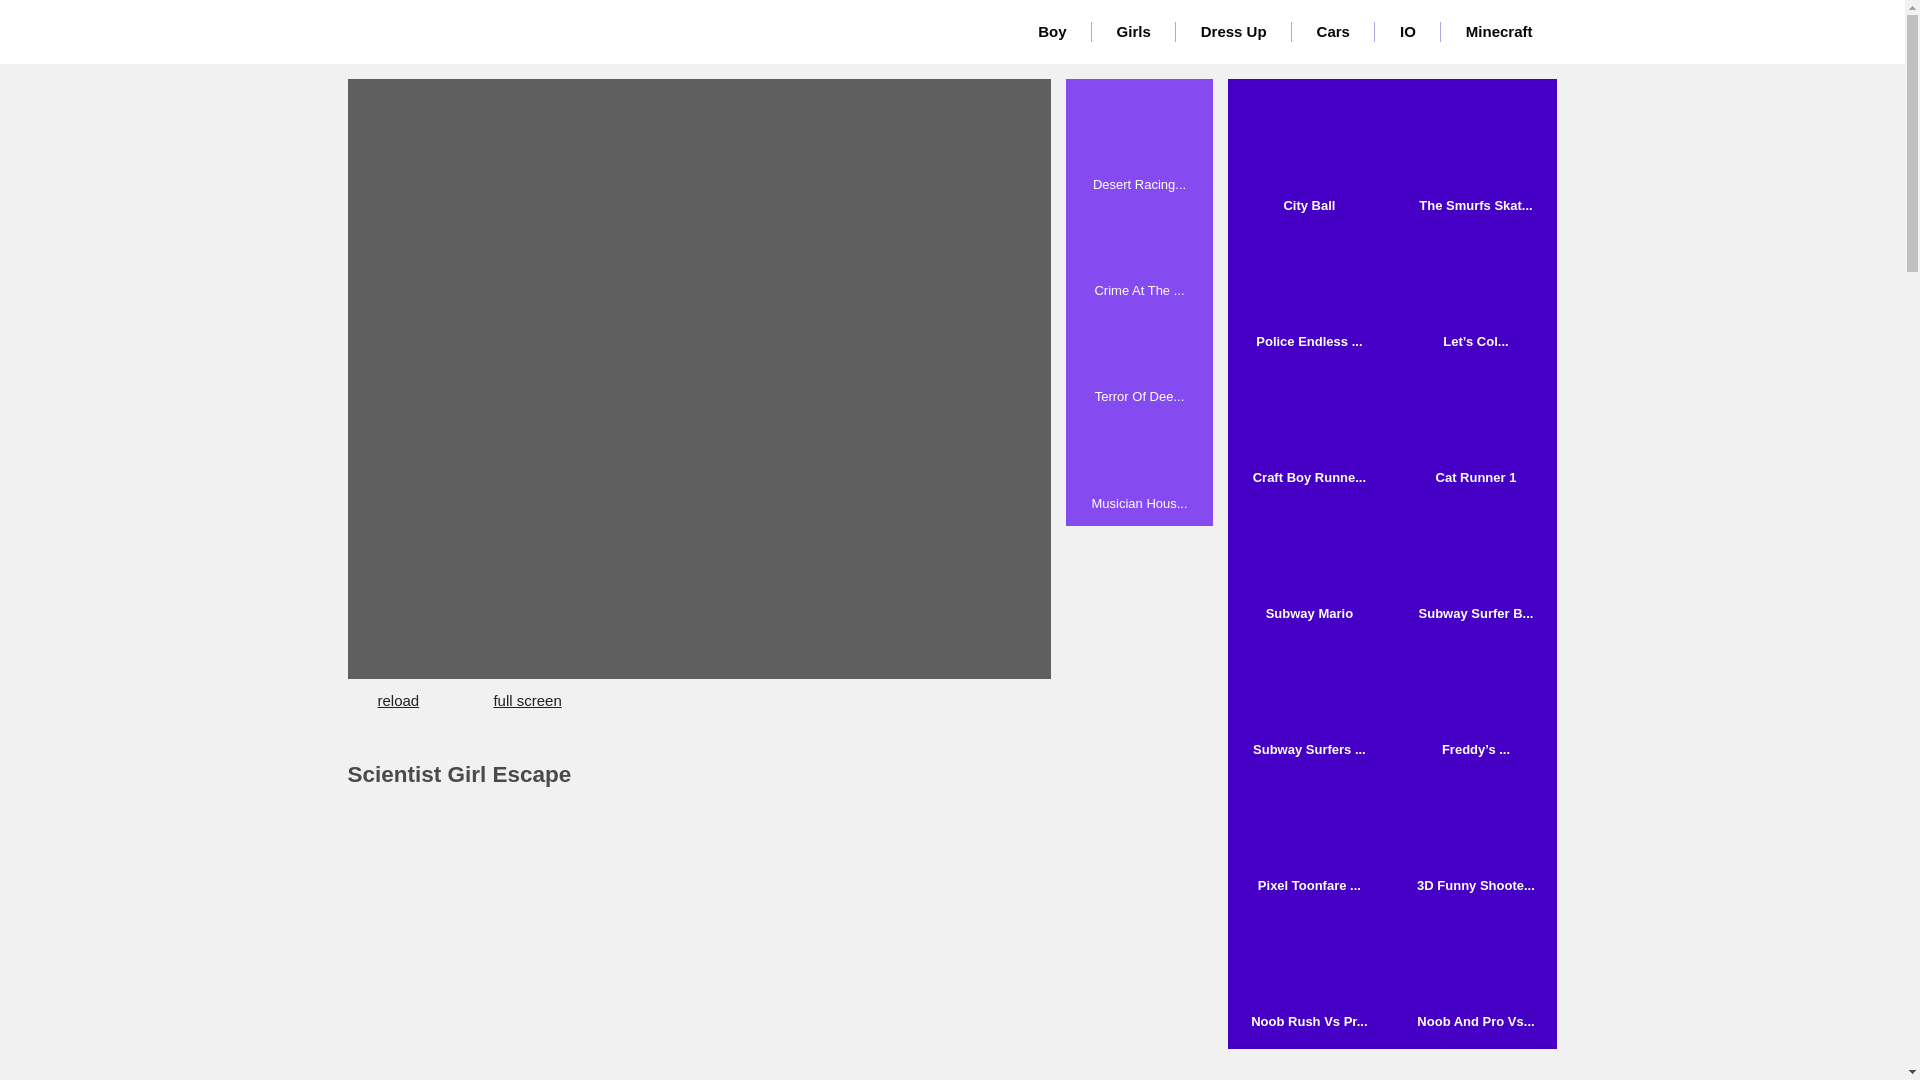 The height and width of the screenshot is (1080, 1920). What do you see at coordinates (1139, 355) in the screenshot?
I see `Terror Of Dee...` at bounding box center [1139, 355].